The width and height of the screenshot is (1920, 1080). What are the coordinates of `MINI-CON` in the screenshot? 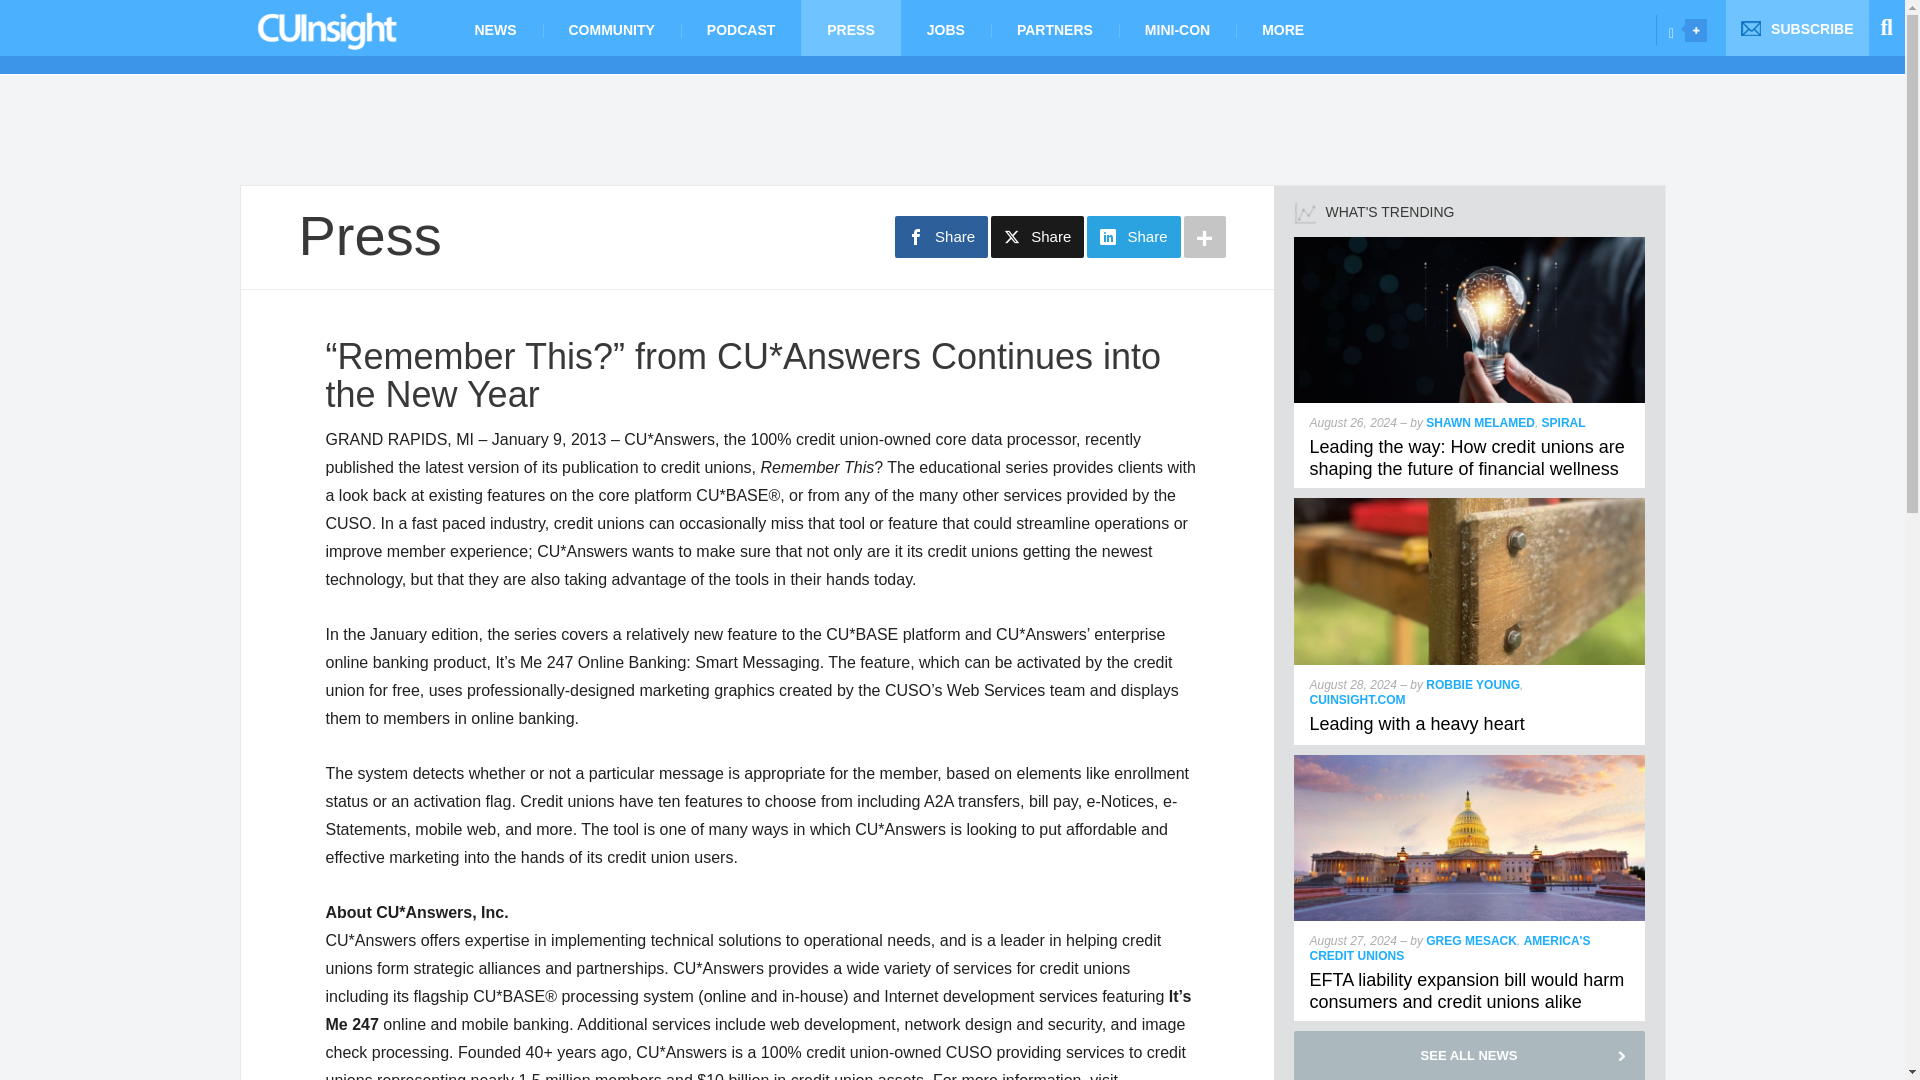 It's located at (1178, 28).